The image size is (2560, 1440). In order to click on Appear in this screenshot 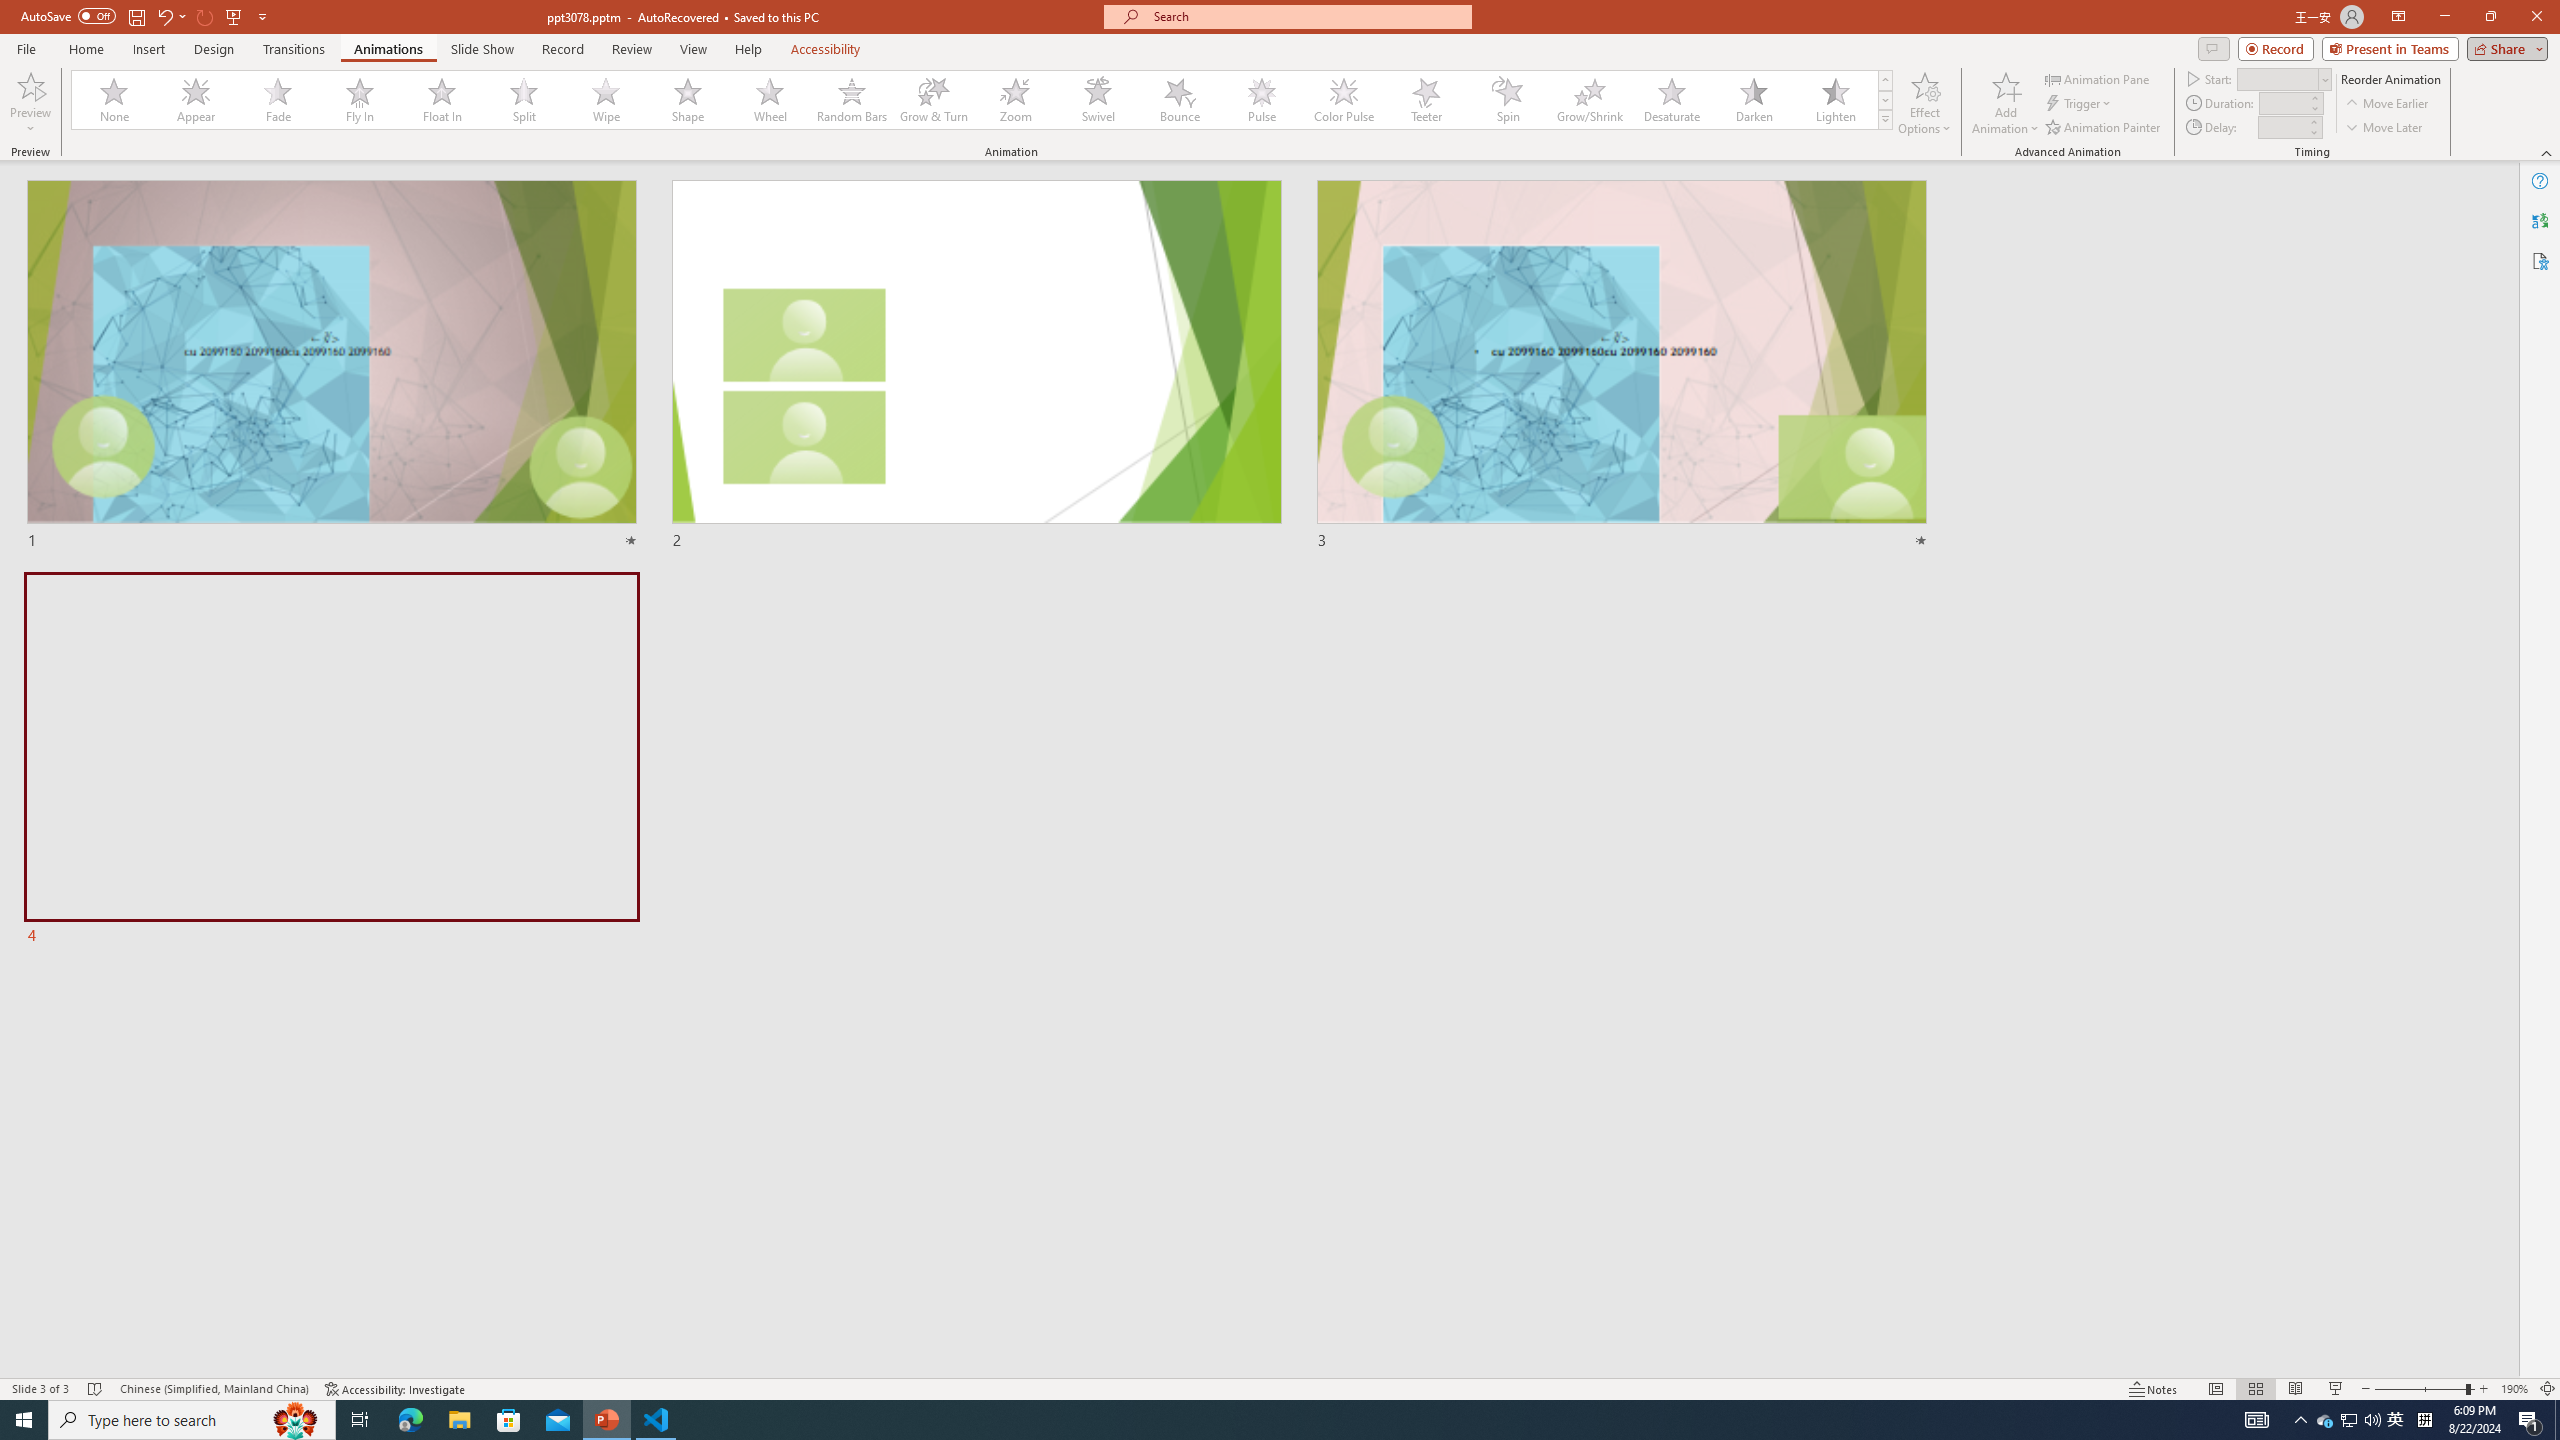, I will do `click(197, 100)`.